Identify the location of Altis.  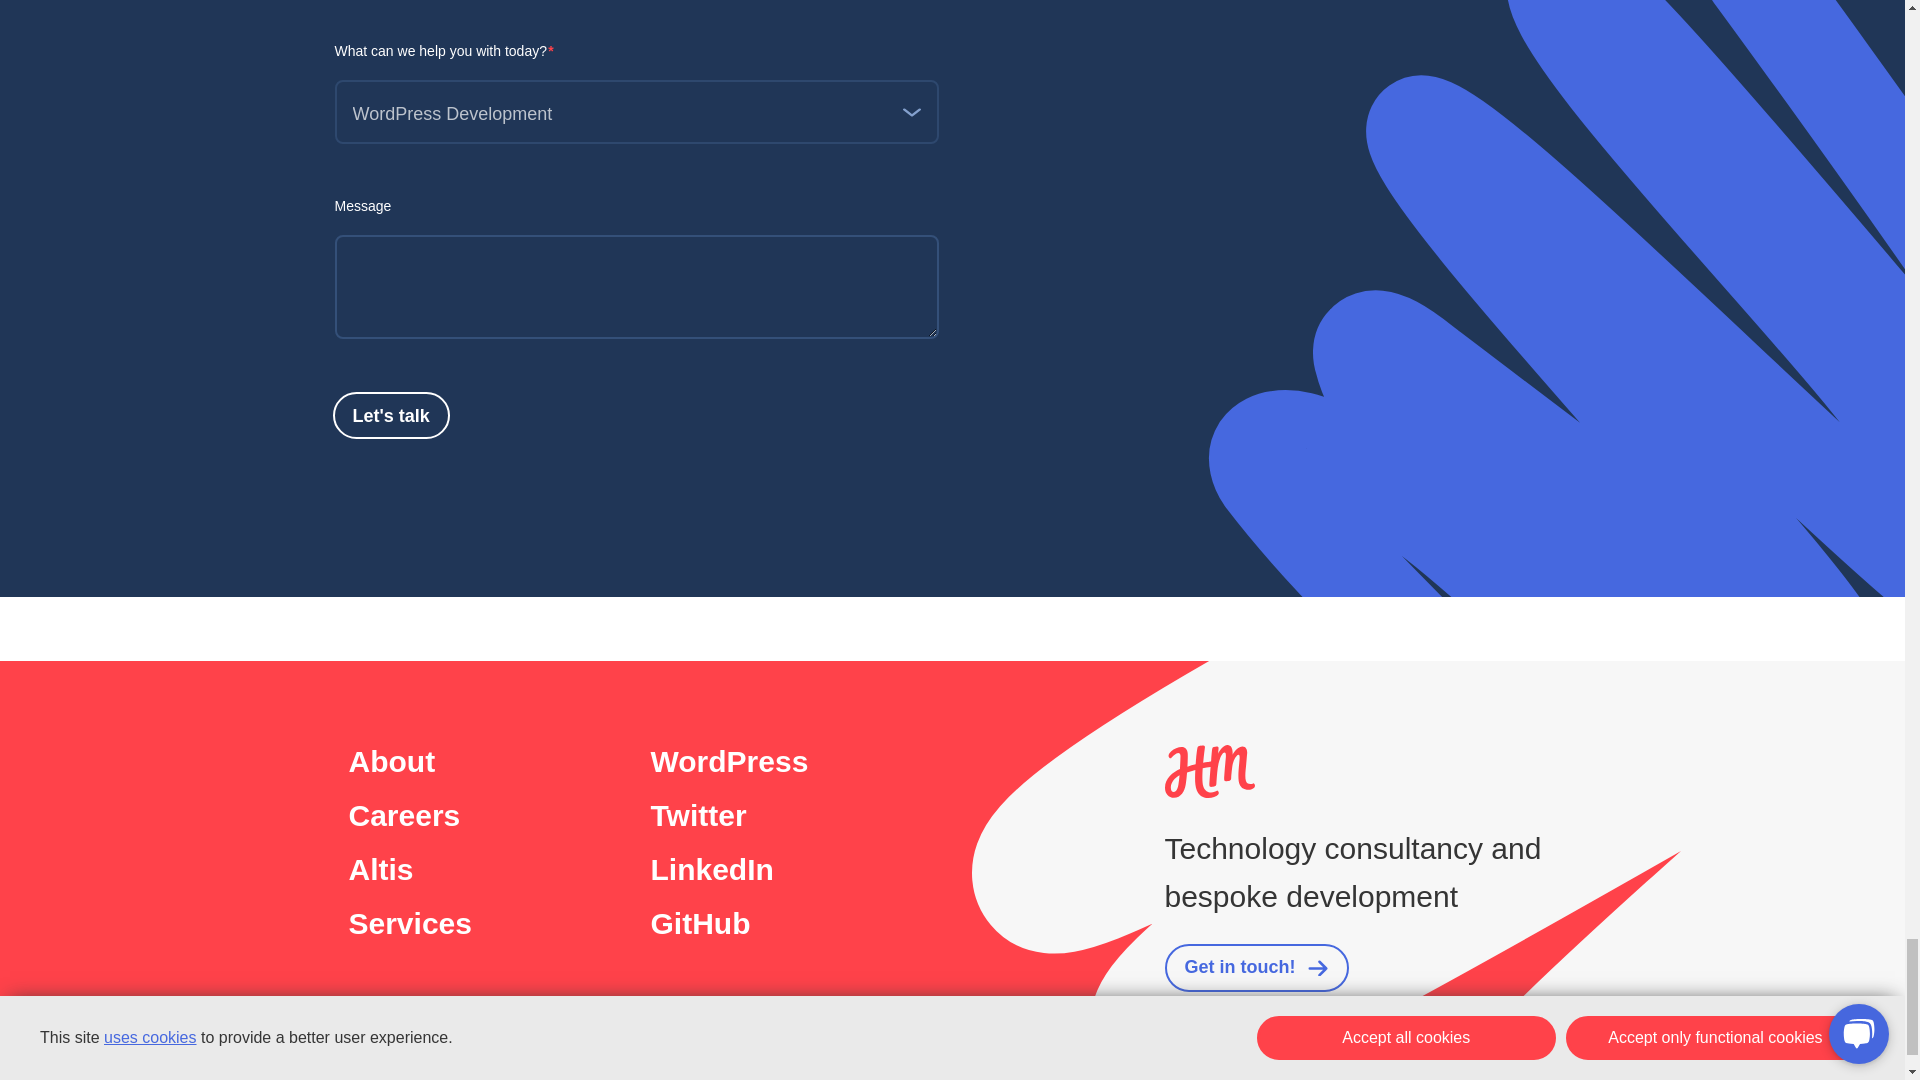
(380, 870).